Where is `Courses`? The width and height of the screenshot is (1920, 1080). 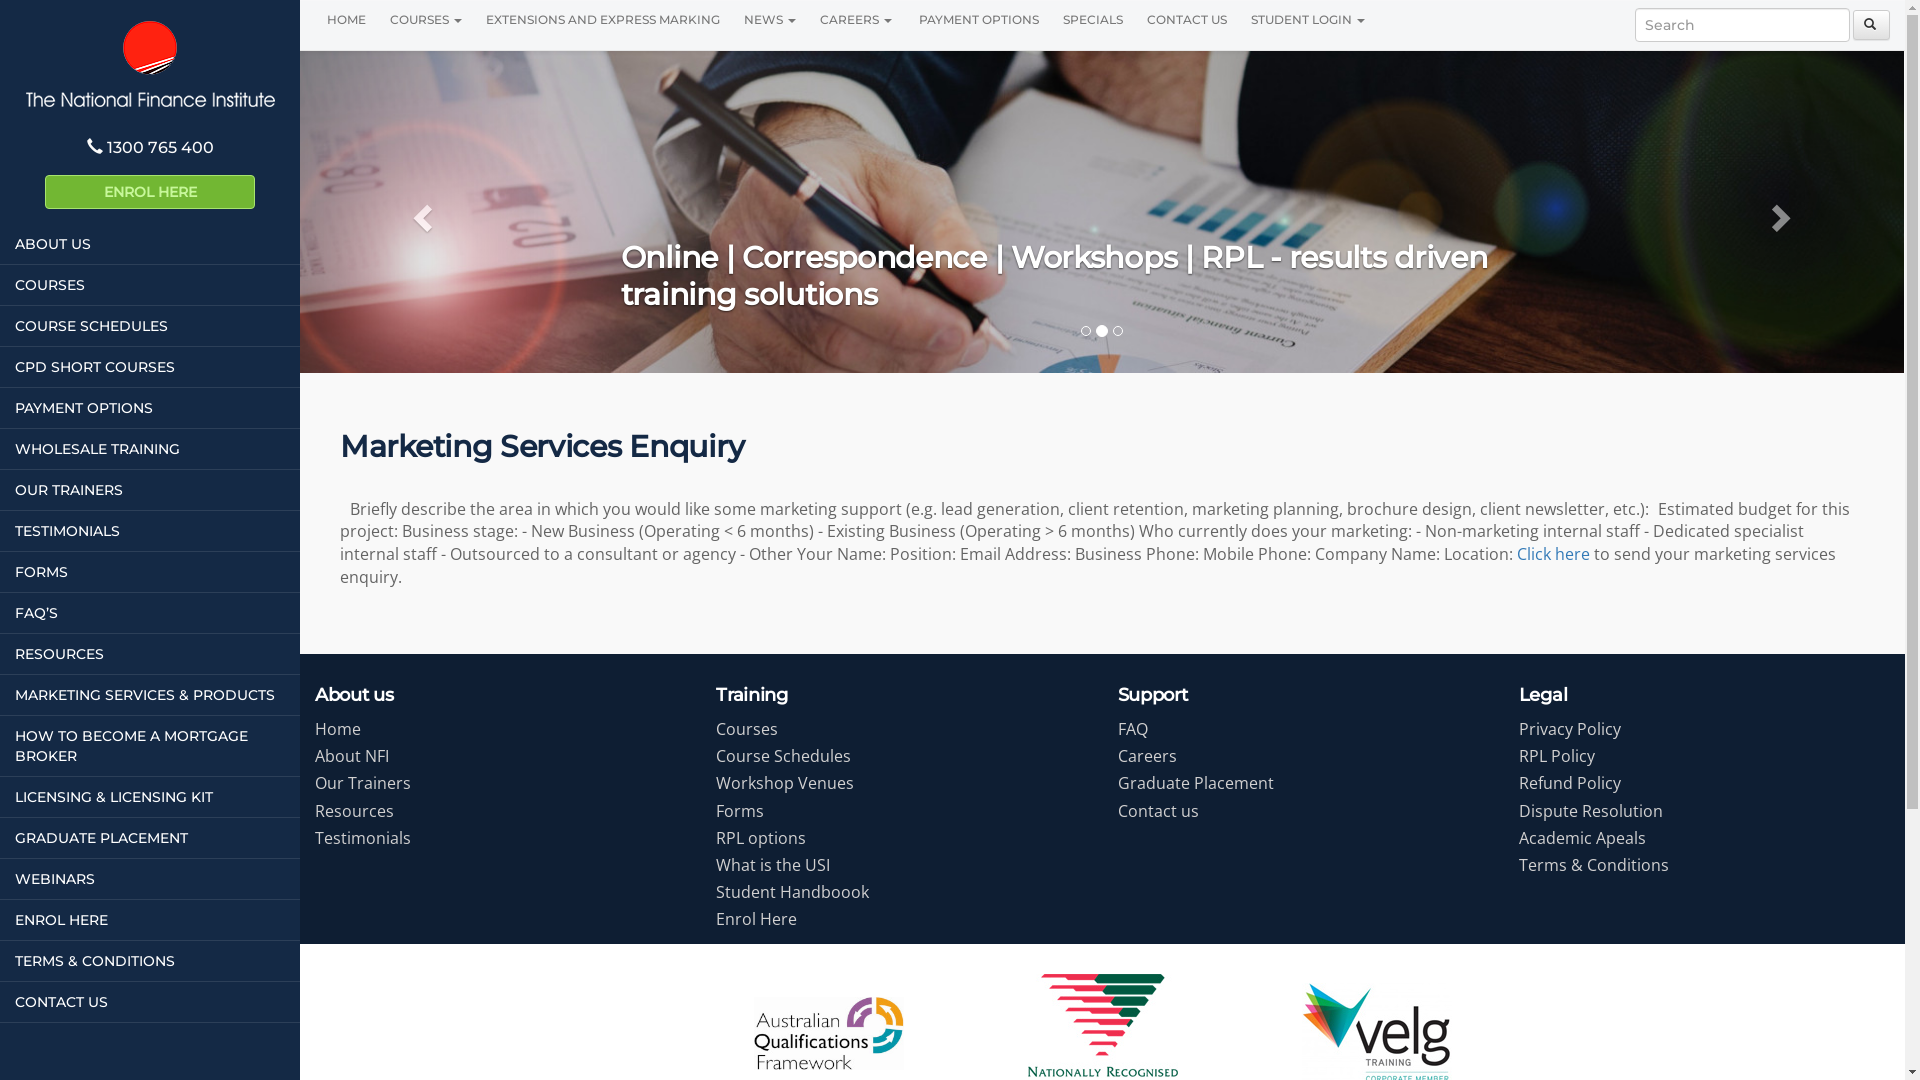 Courses is located at coordinates (747, 729).